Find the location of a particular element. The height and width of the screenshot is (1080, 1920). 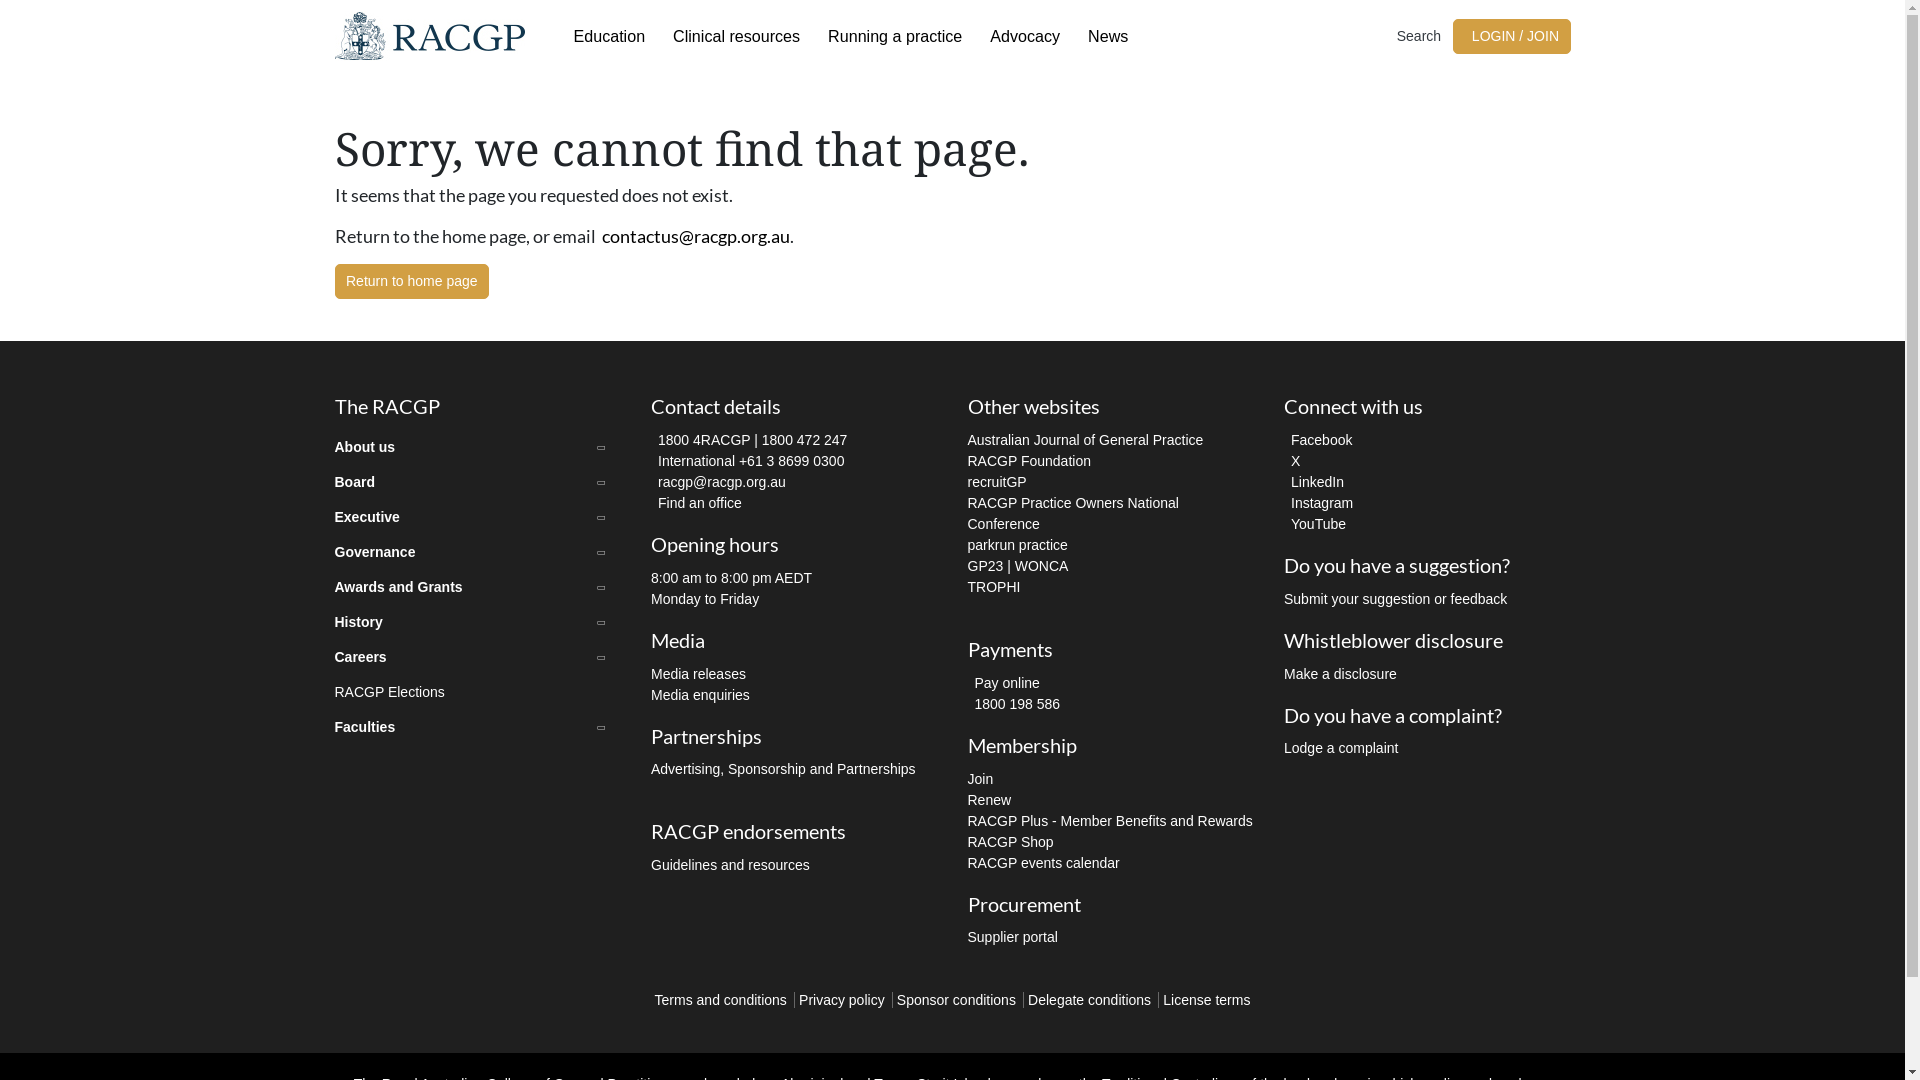

Submit your suggestion or feedback is located at coordinates (1396, 599).